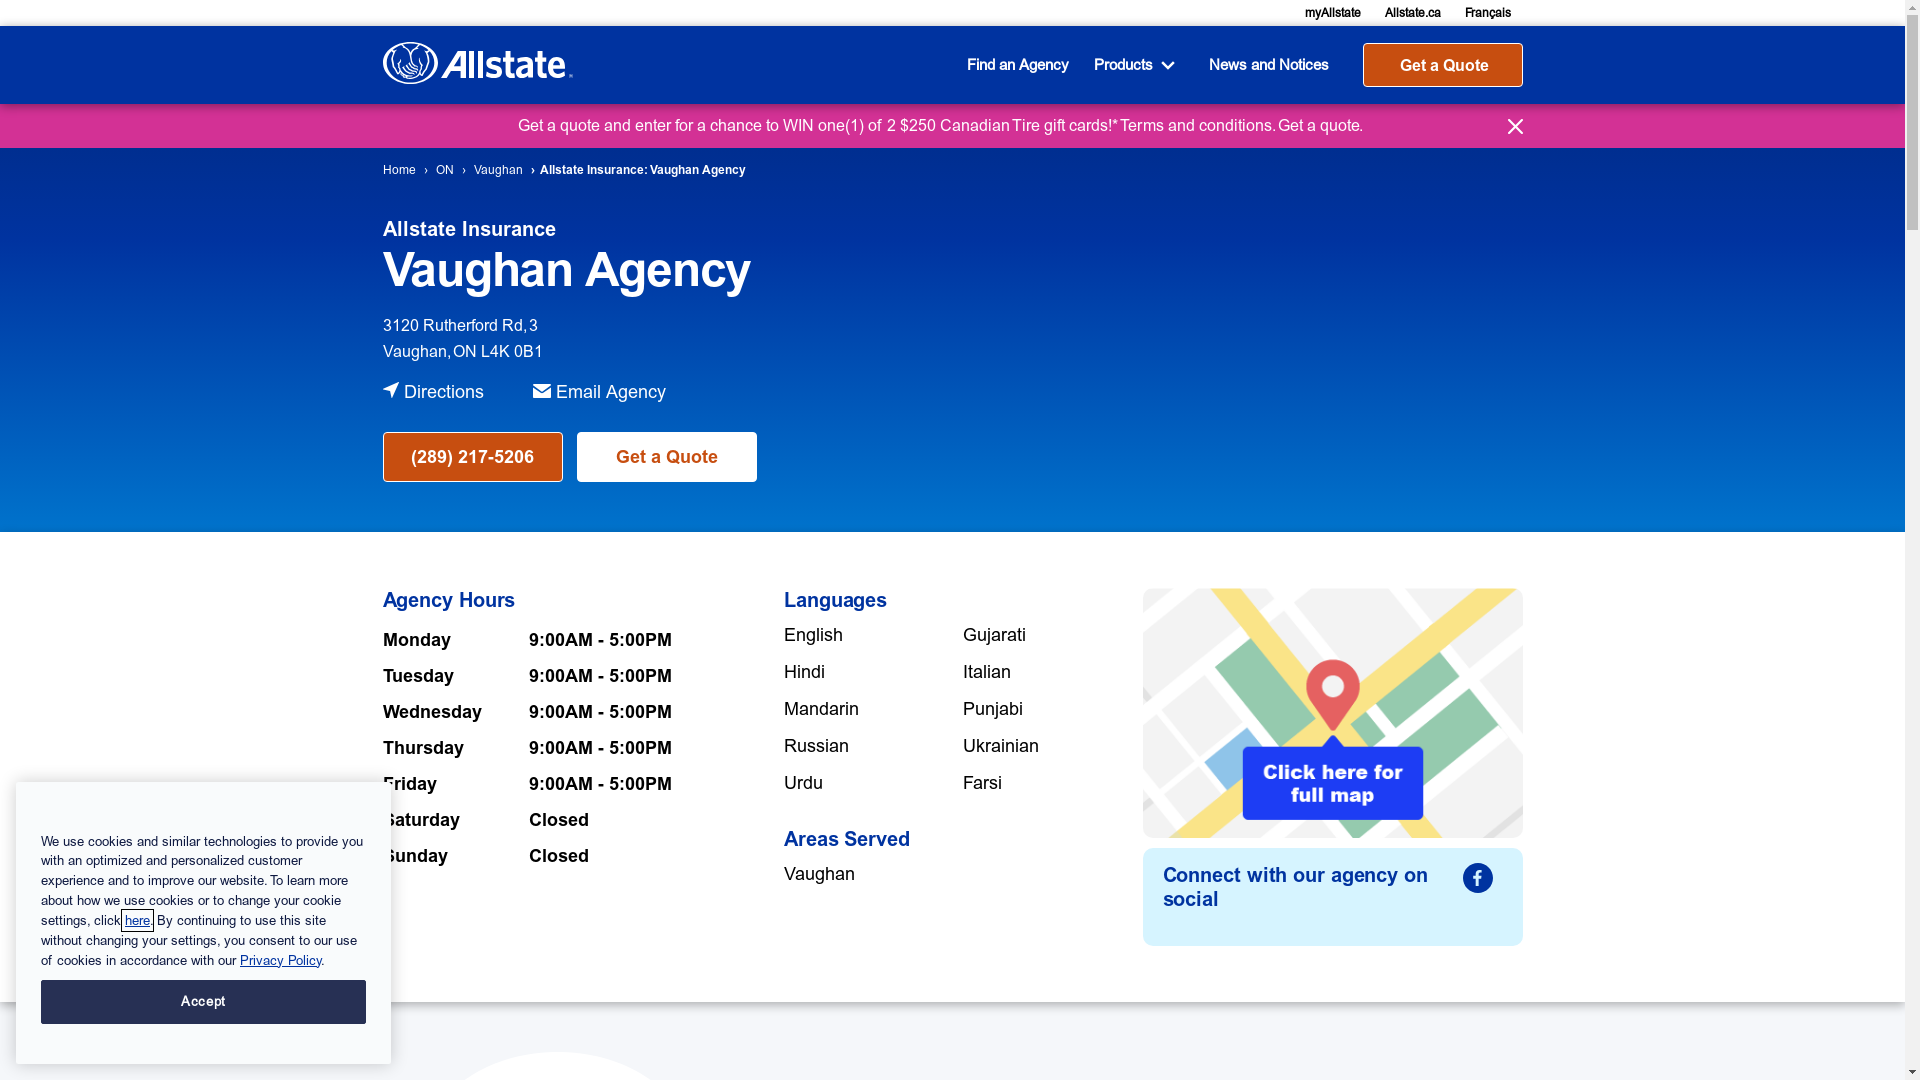 This screenshot has height=1080, width=1920. Describe the element at coordinates (1140, 65) in the screenshot. I see `Products` at that location.